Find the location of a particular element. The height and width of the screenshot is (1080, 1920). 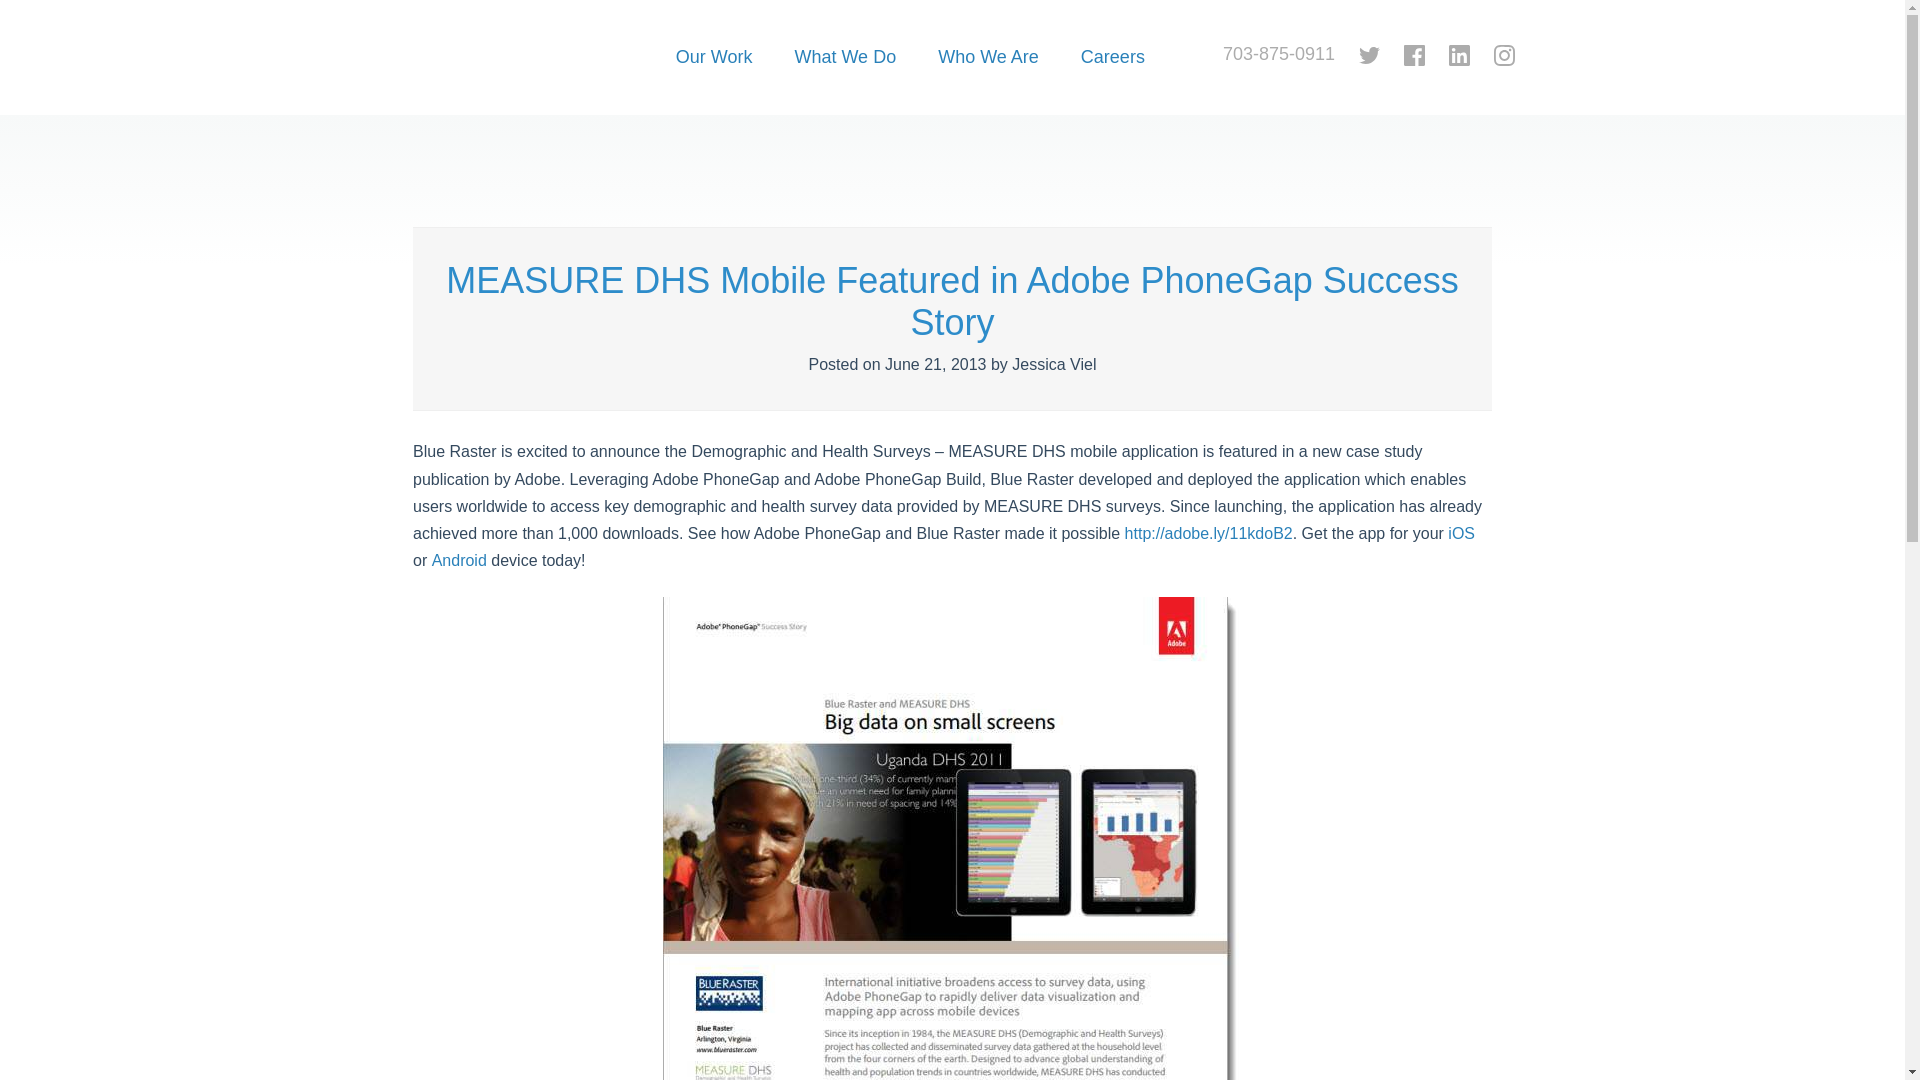

Who We Are is located at coordinates (988, 79).